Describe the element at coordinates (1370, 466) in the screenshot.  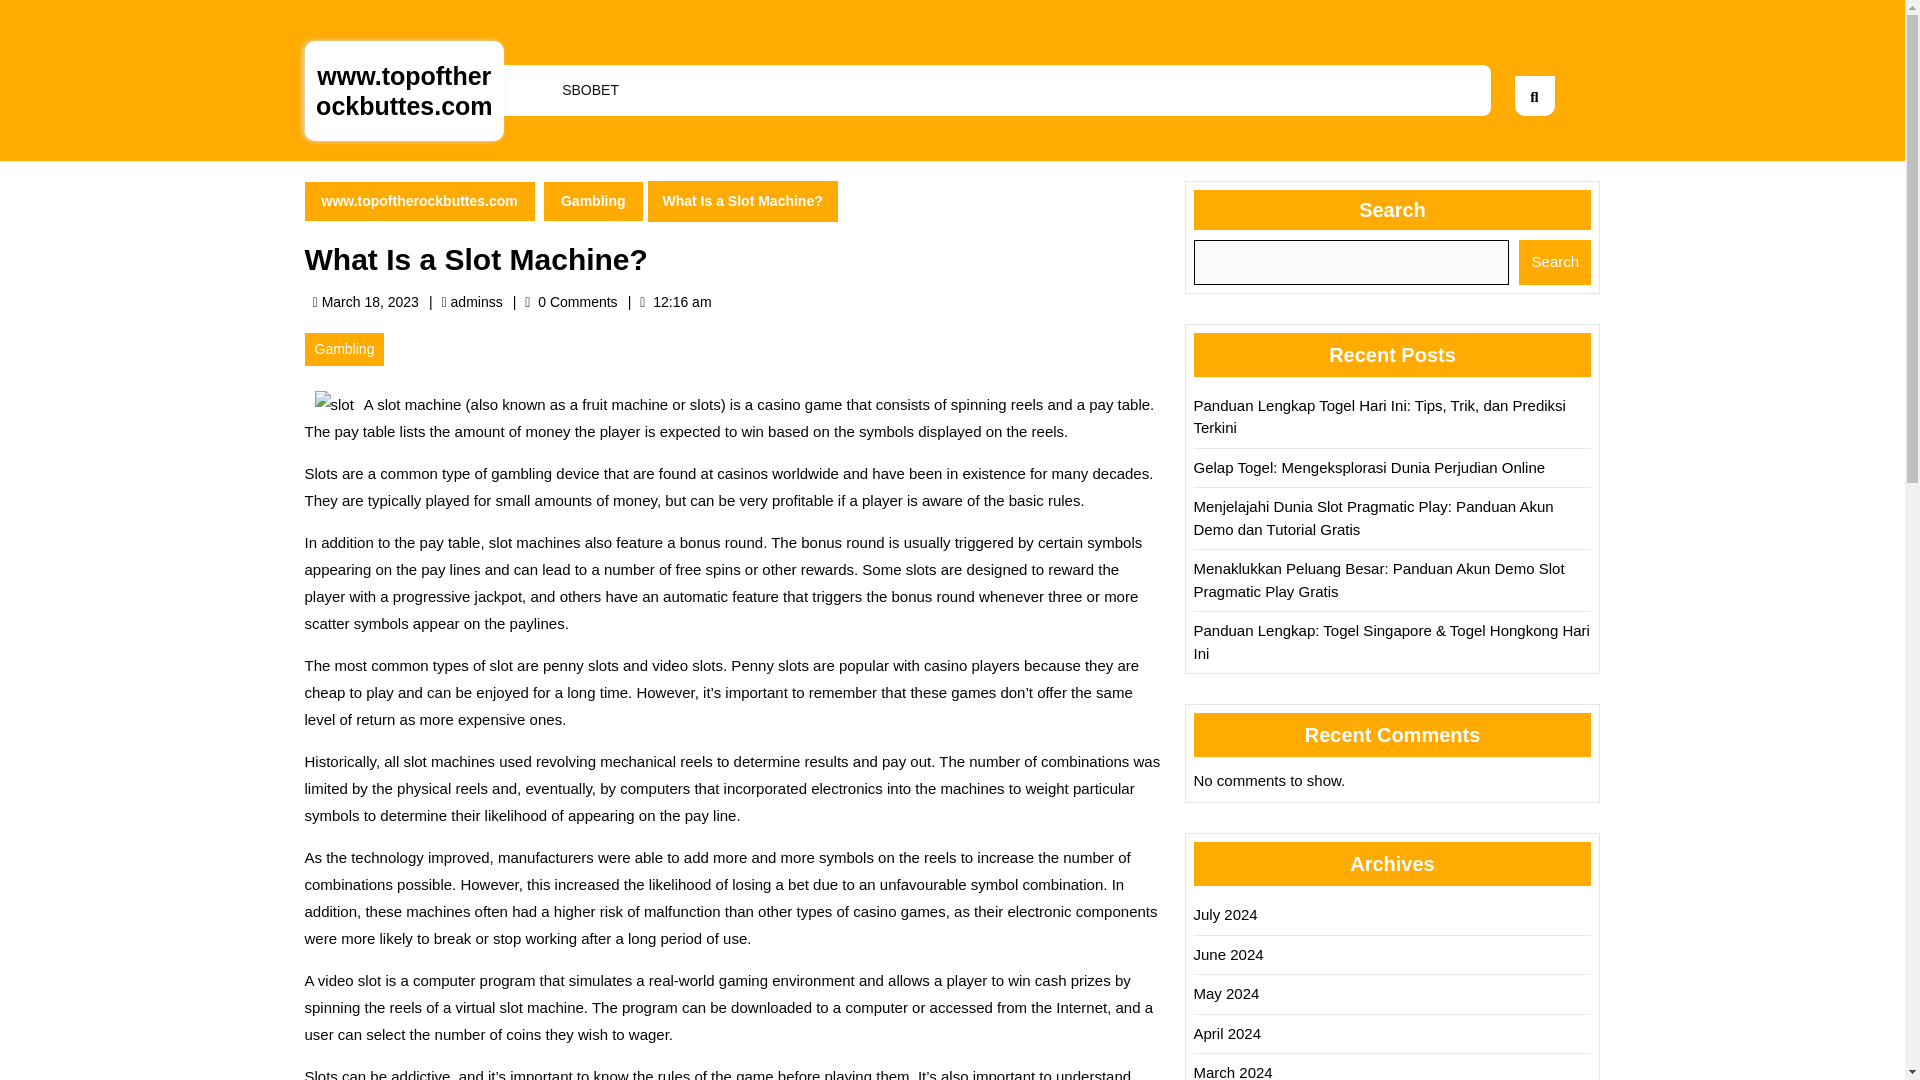
I see `Search` at that location.